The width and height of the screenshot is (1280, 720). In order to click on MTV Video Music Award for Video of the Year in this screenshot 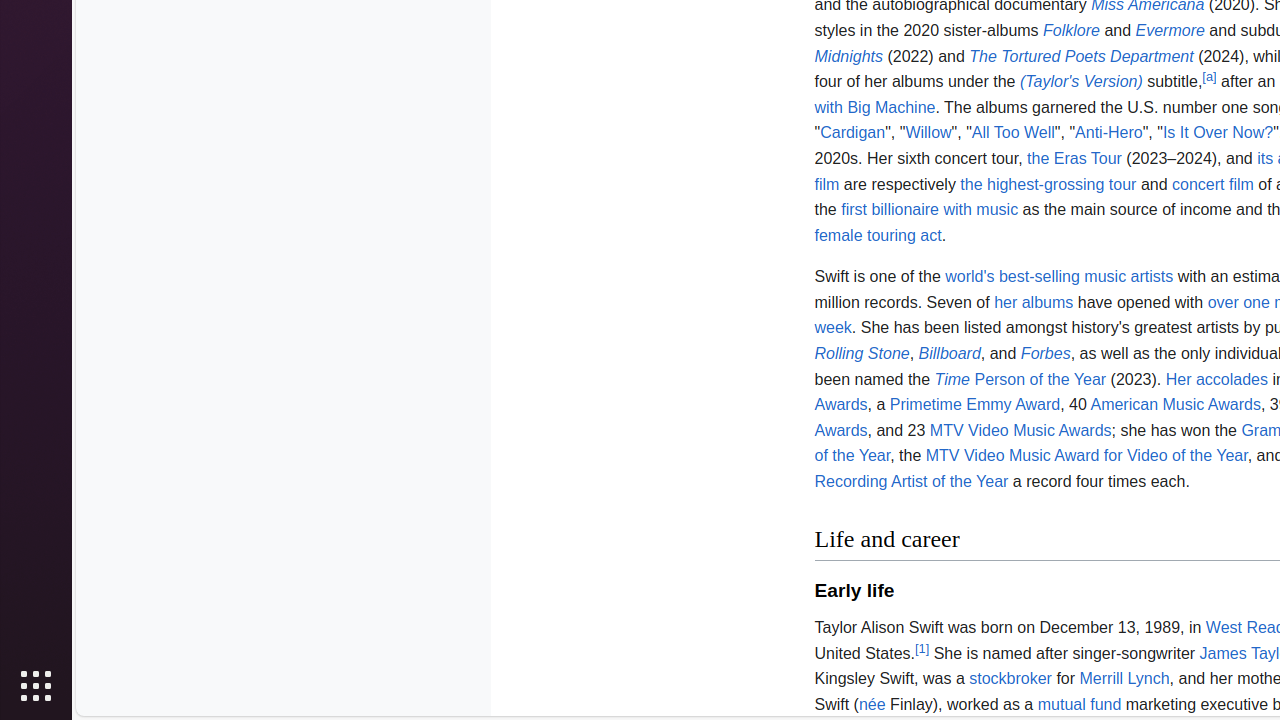, I will do `click(1086, 456)`.